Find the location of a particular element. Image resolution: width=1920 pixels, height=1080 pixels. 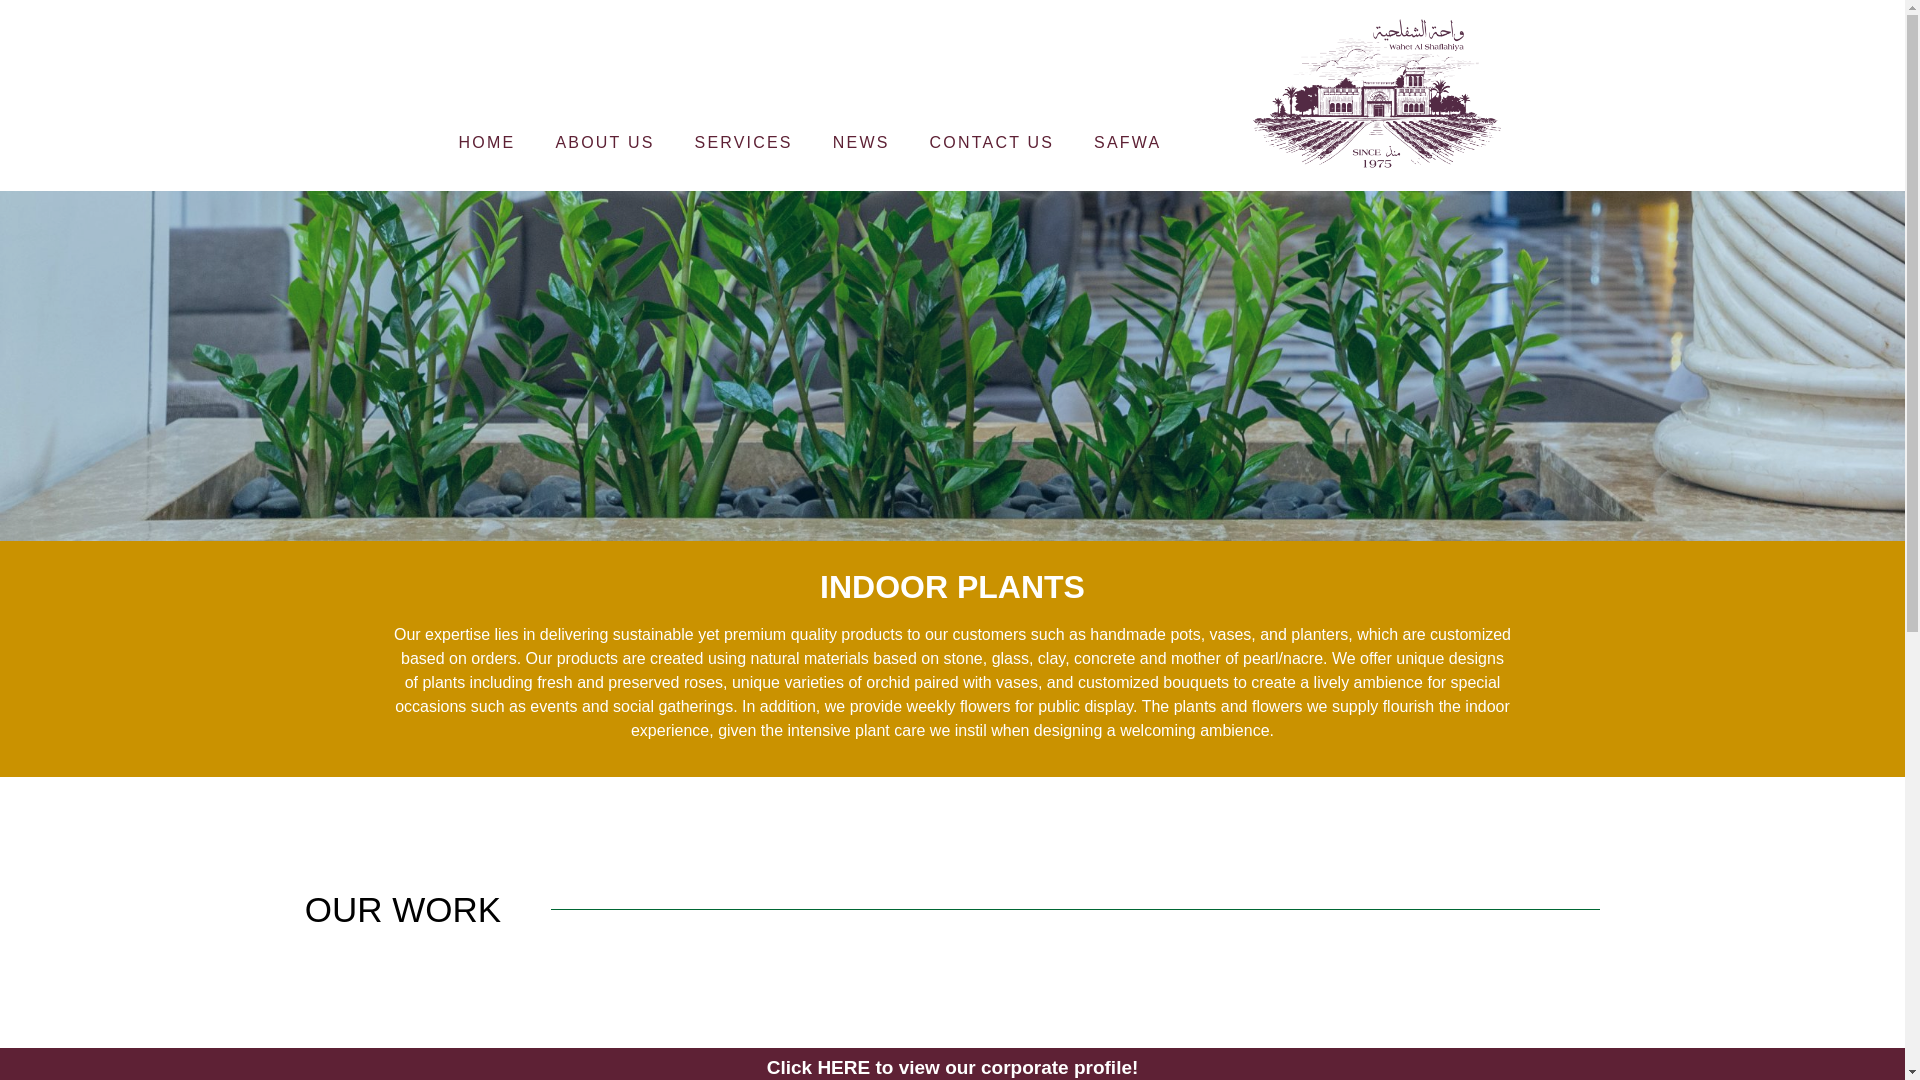

Page 18 is located at coordinates (952, 683).